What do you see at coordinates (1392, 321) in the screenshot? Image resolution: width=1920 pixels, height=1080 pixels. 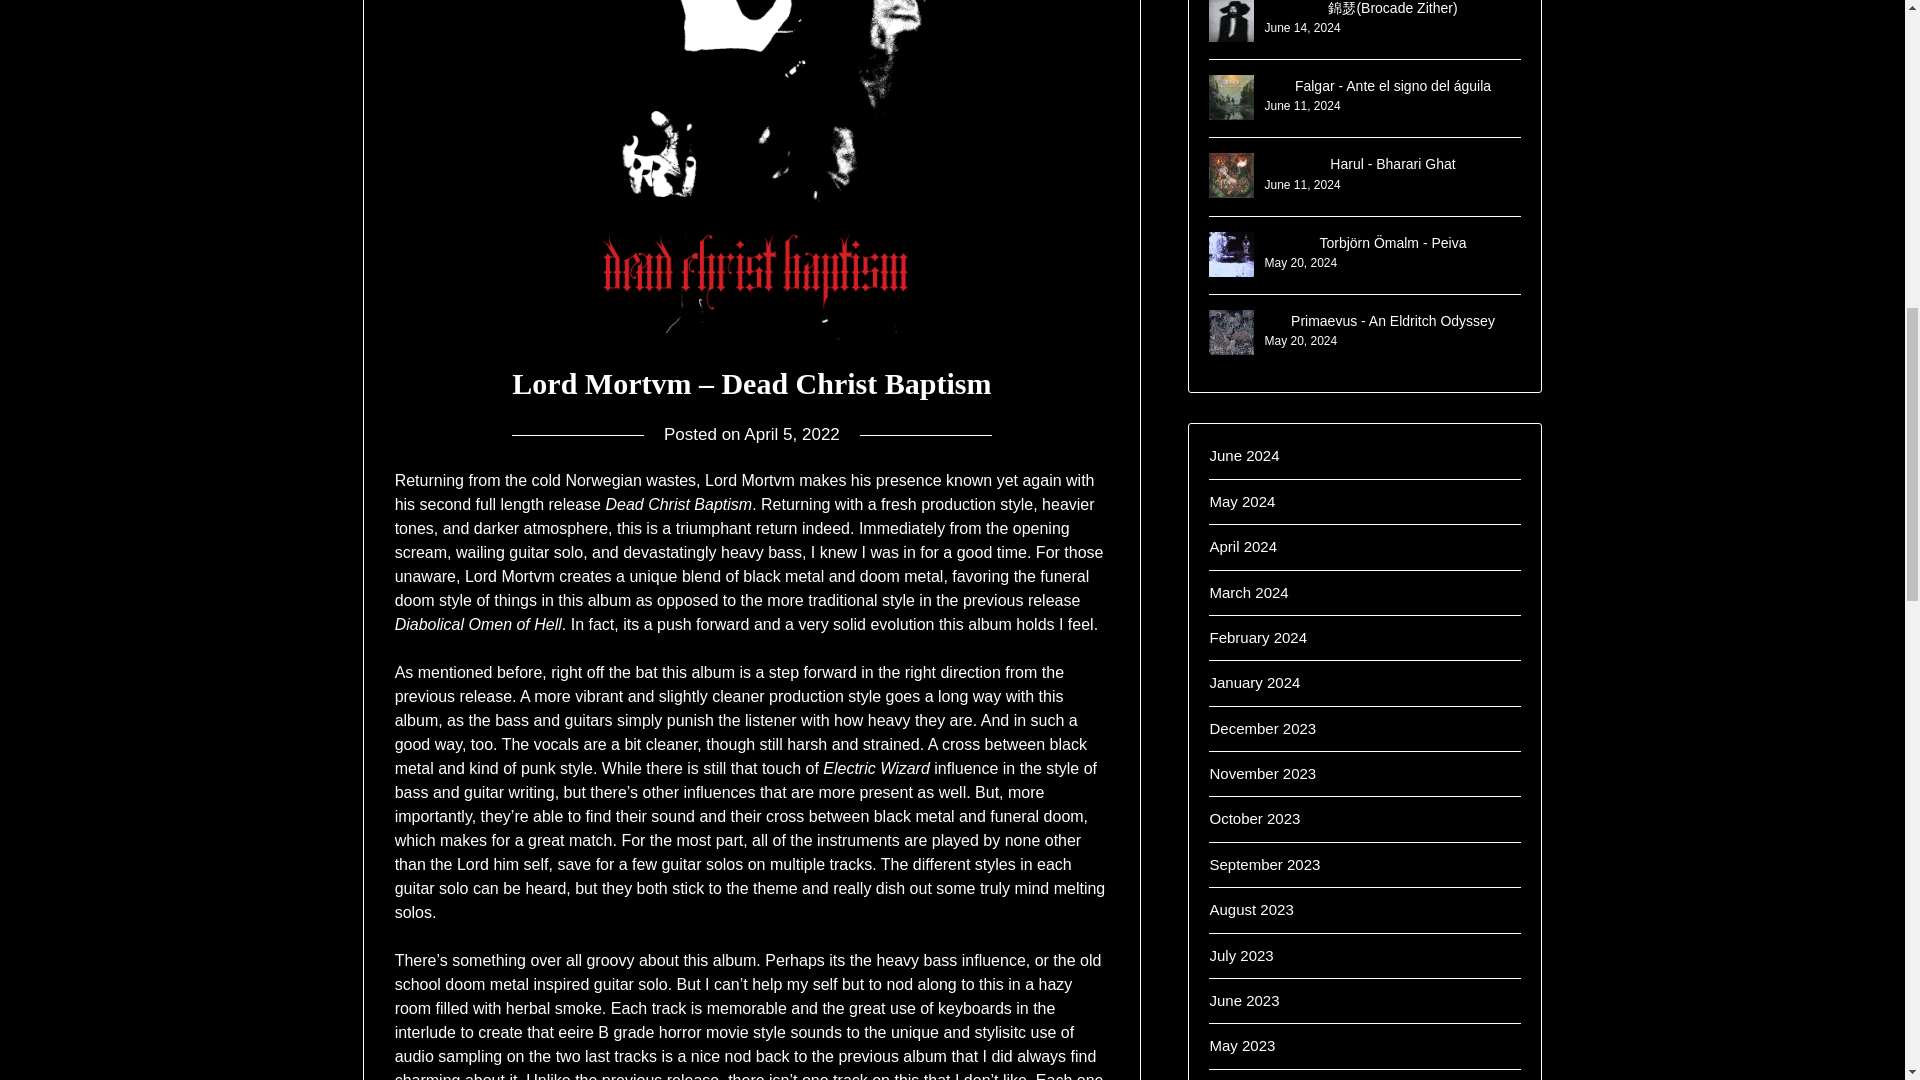 I see `Primaevus - An Eldritch Odyssey` at bounding box center [1392, 321].